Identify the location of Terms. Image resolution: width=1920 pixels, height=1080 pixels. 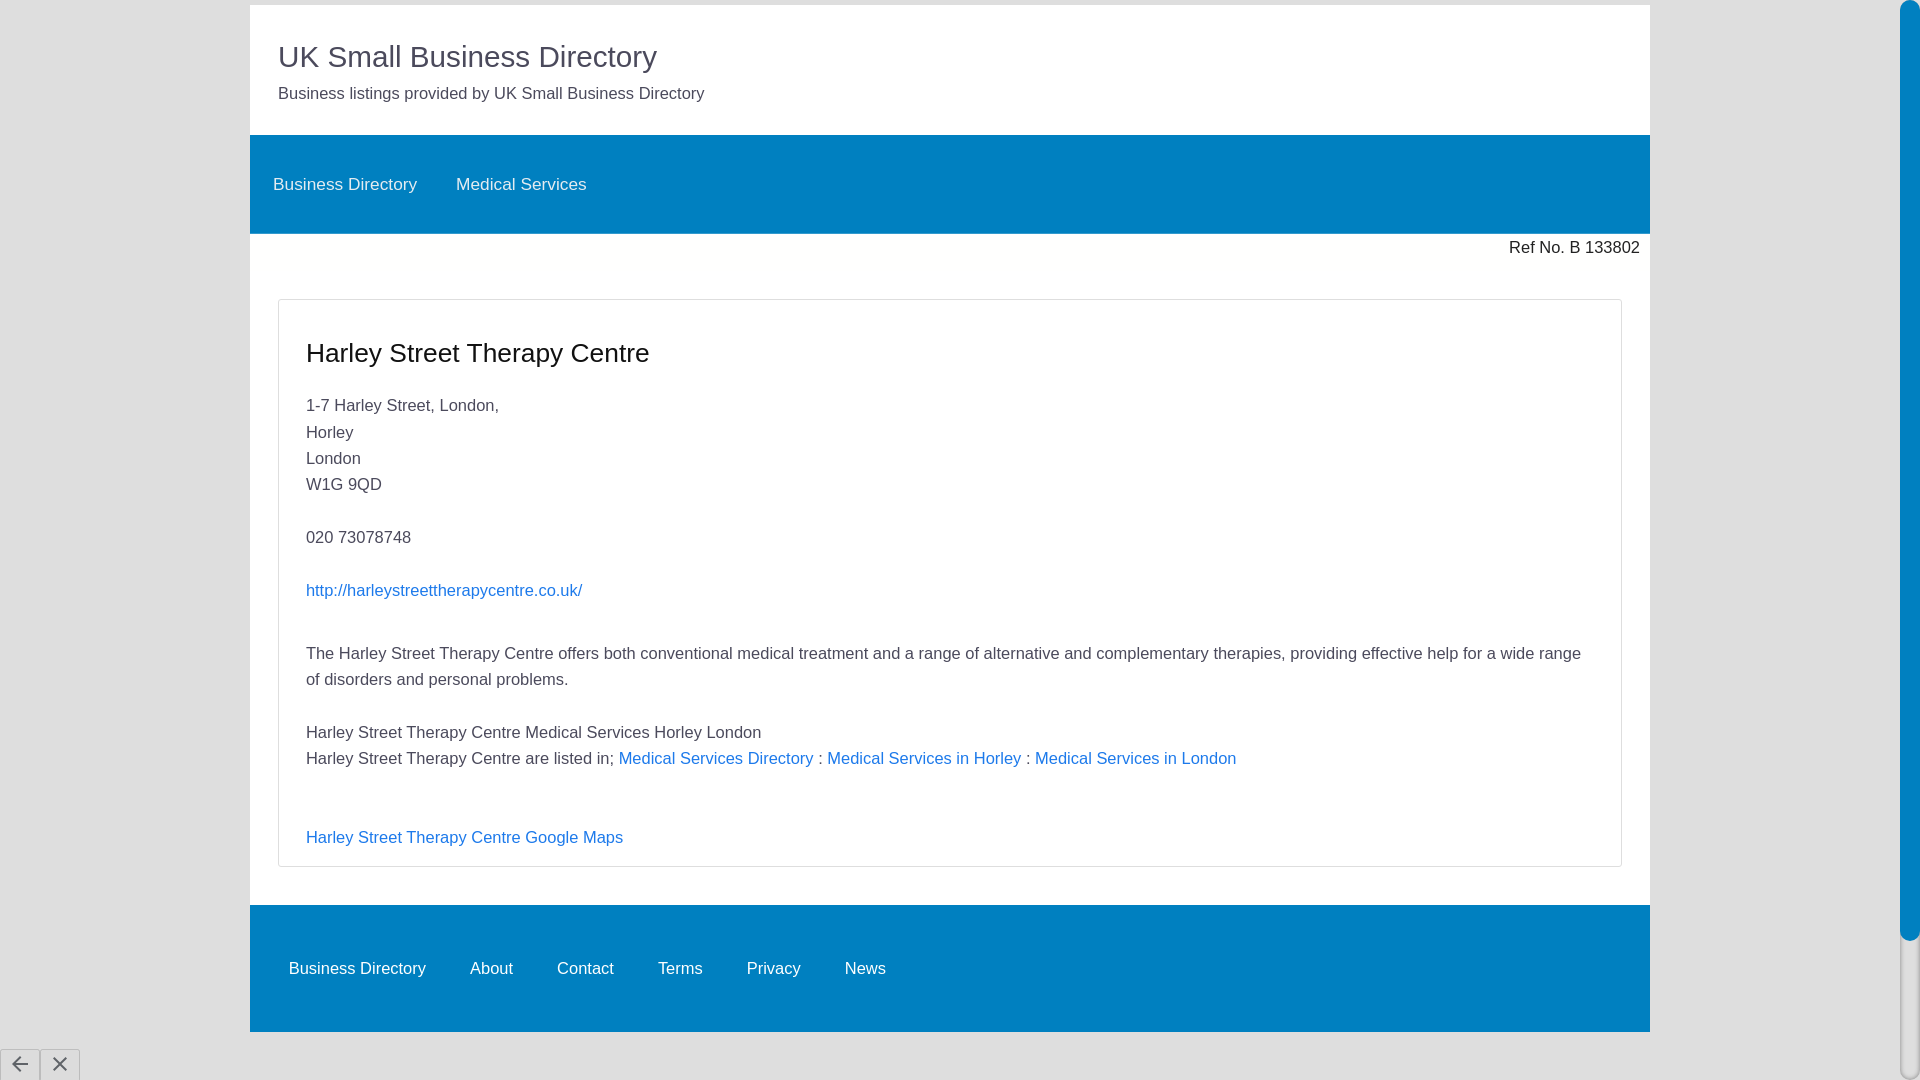
(680, 968).